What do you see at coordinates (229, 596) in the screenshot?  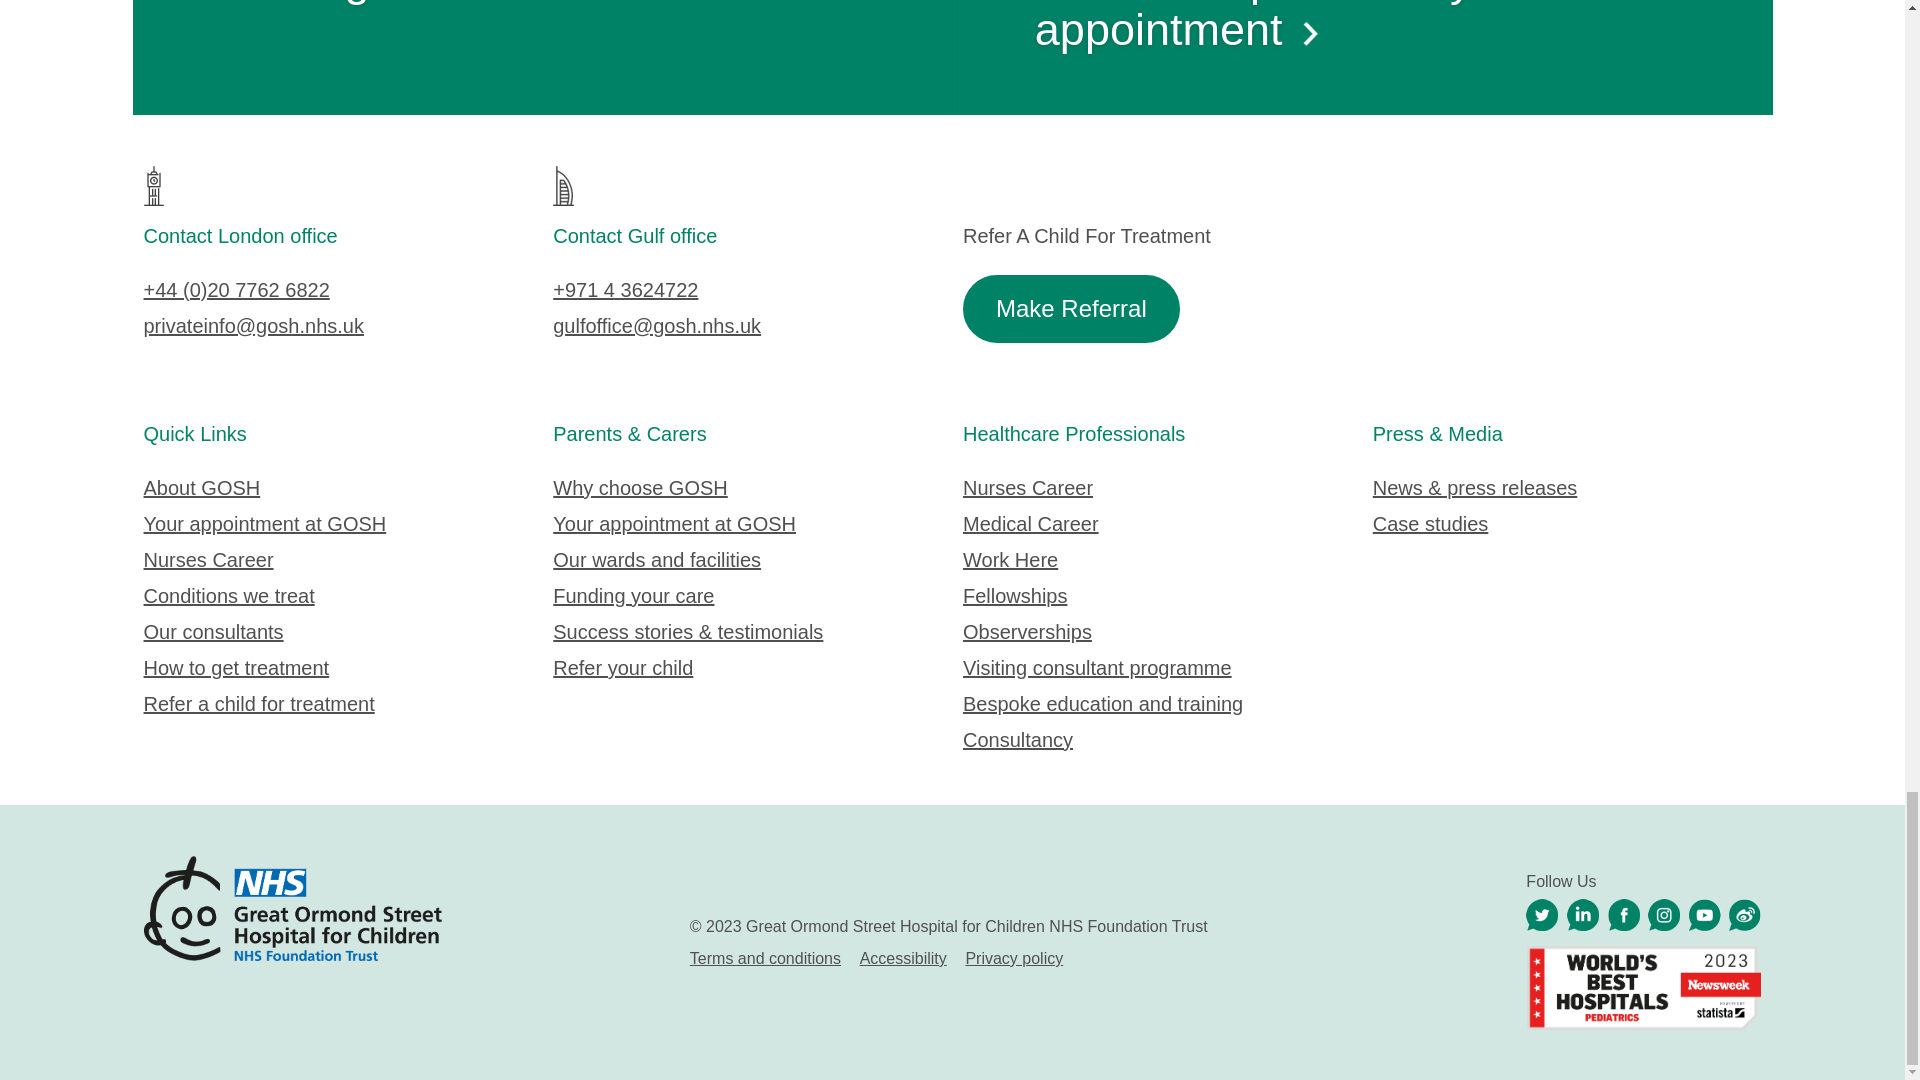 I see `Conditions we treat` at bounding box center [229, 596].